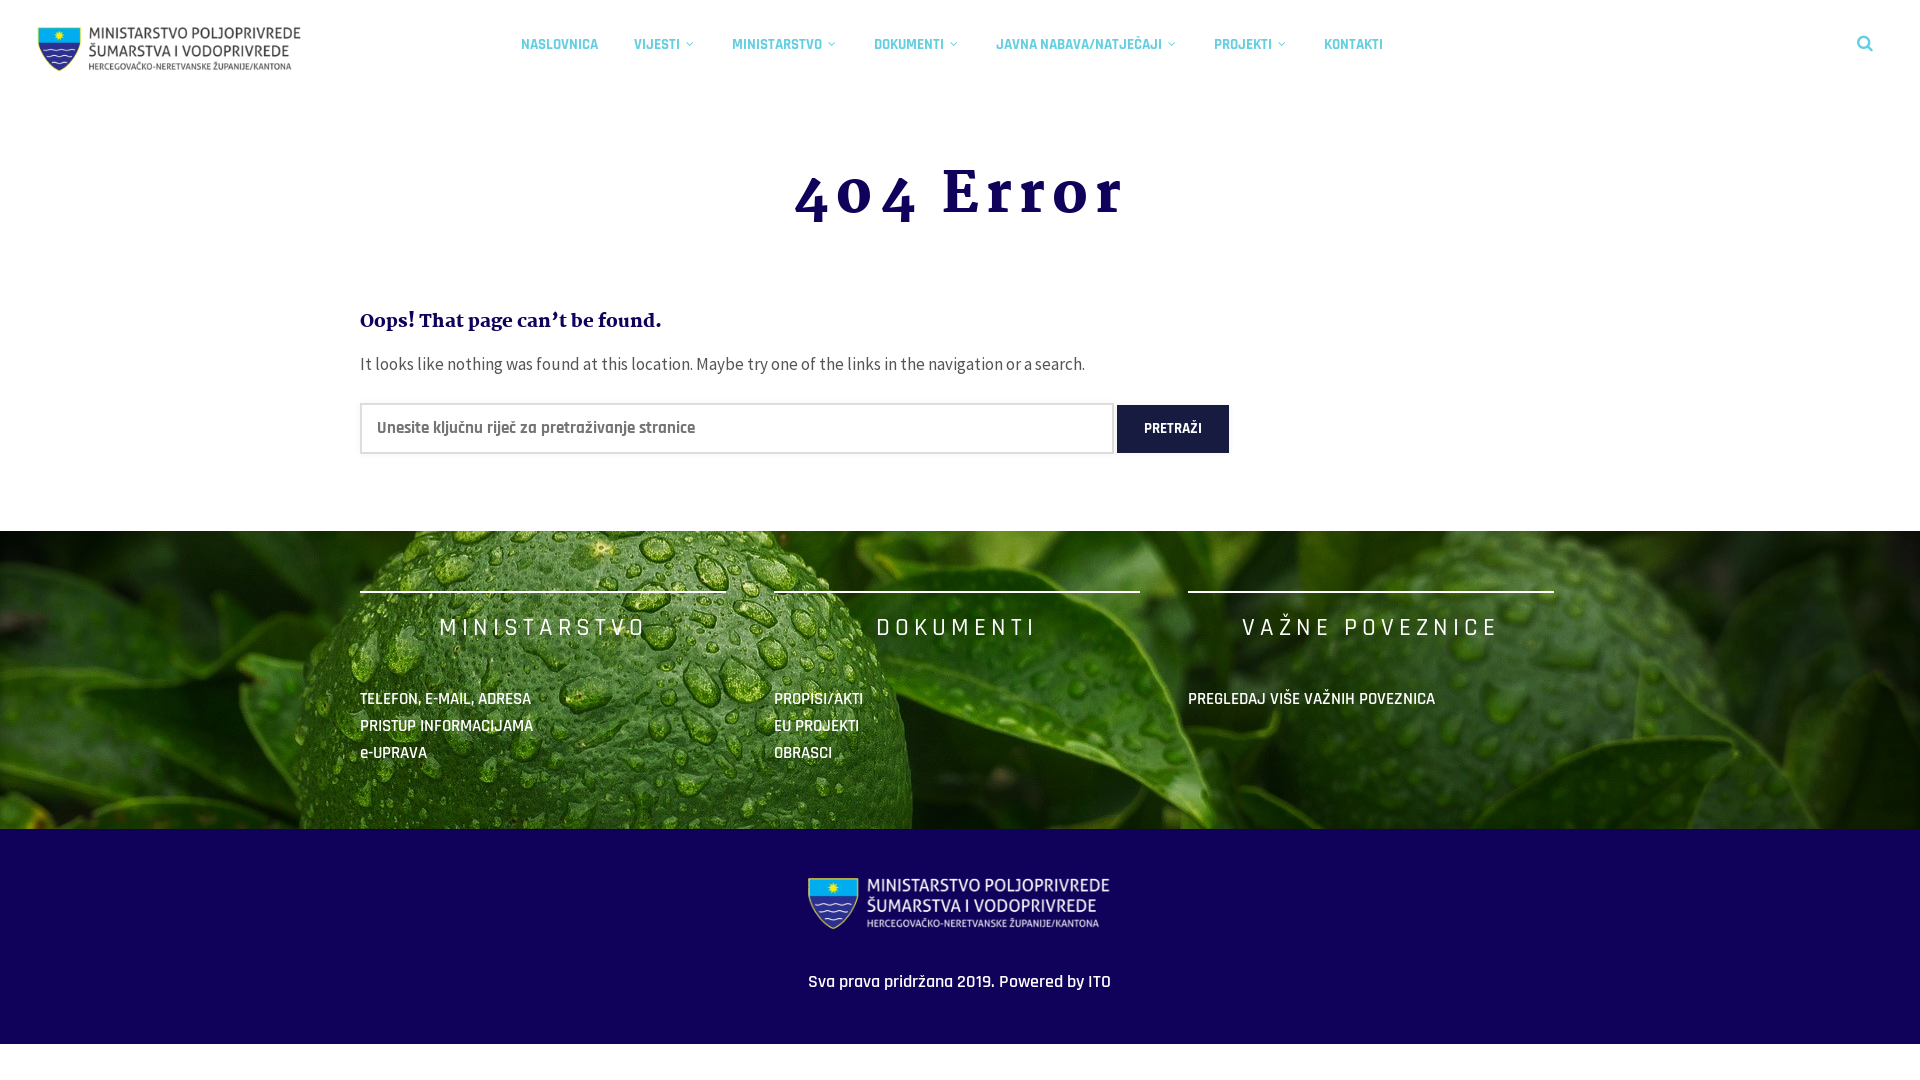  I want to click on PRISTUP INFORMACIJAMA, so click(446, 726).